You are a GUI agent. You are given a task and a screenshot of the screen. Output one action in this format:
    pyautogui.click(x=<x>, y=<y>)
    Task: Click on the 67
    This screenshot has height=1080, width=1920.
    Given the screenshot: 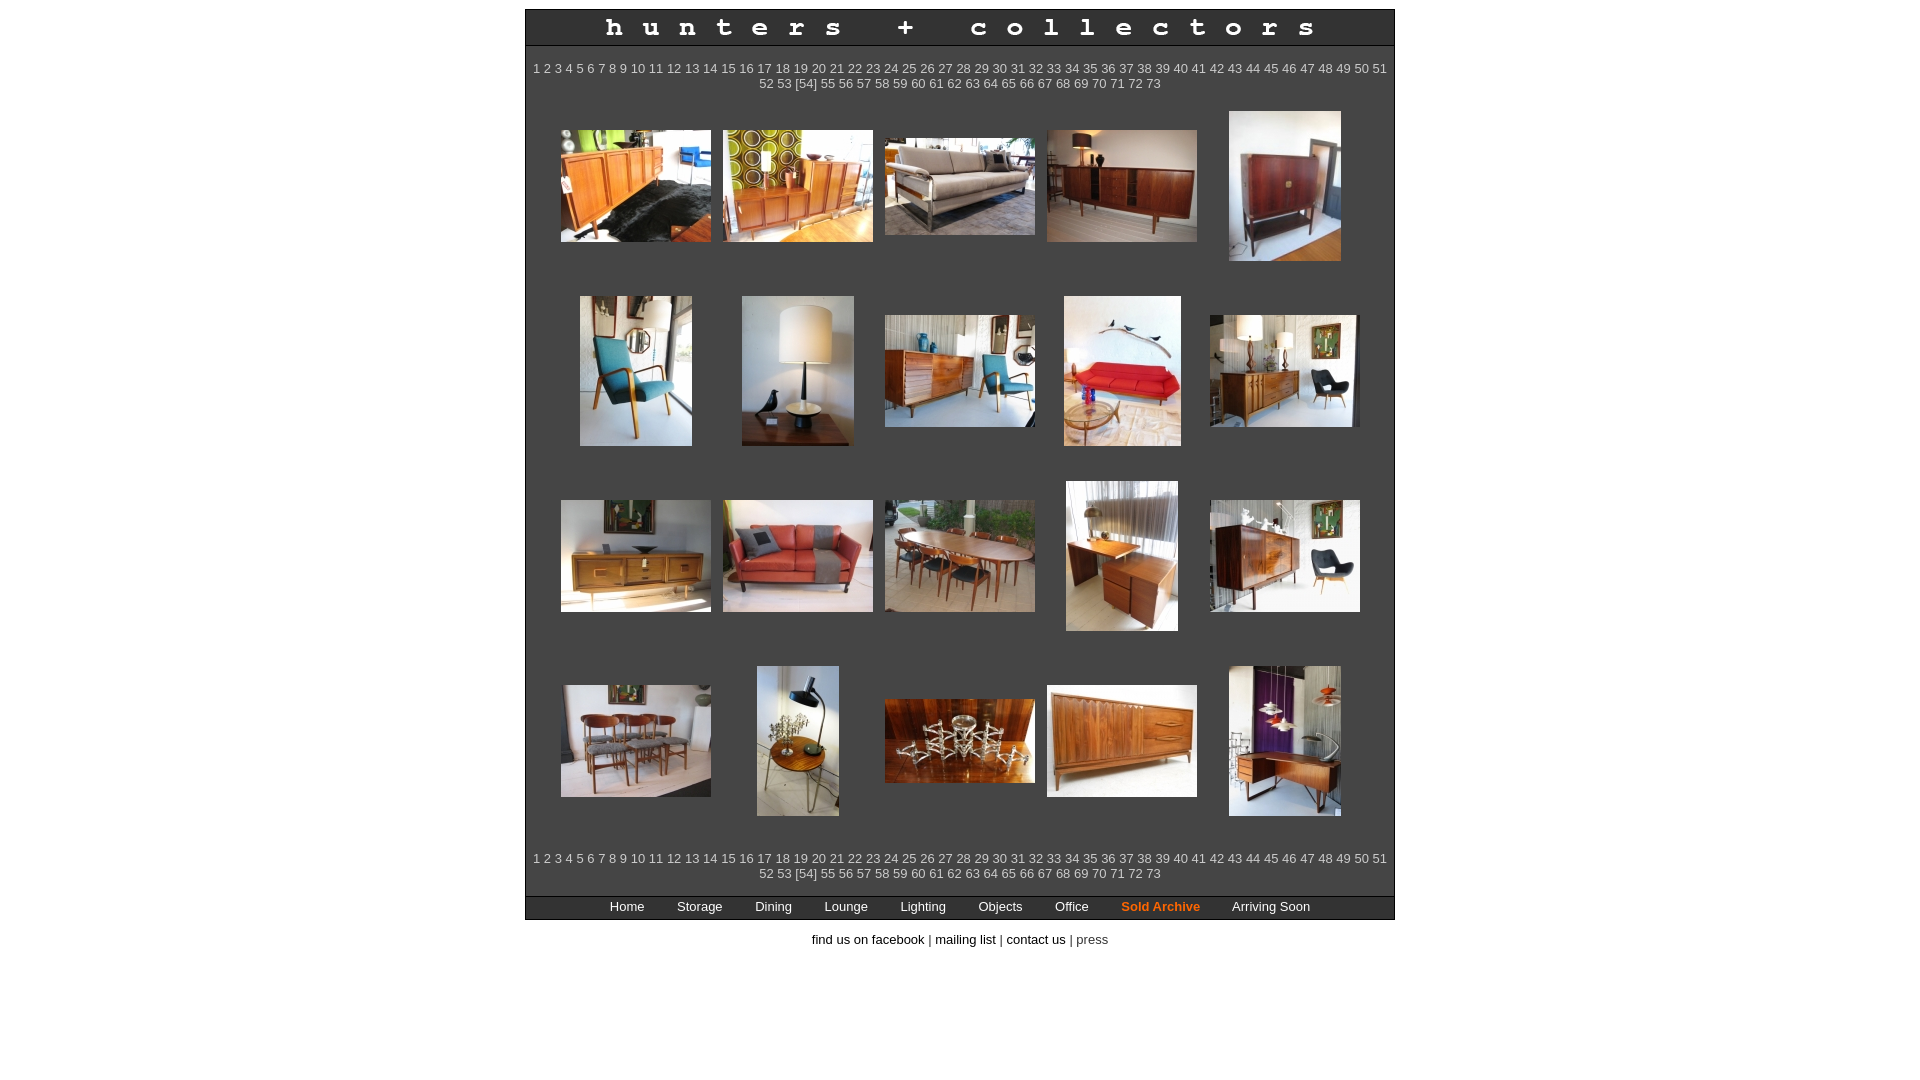 What is the action you would take?
    pyautogui.click(x=1045, y=874)
    